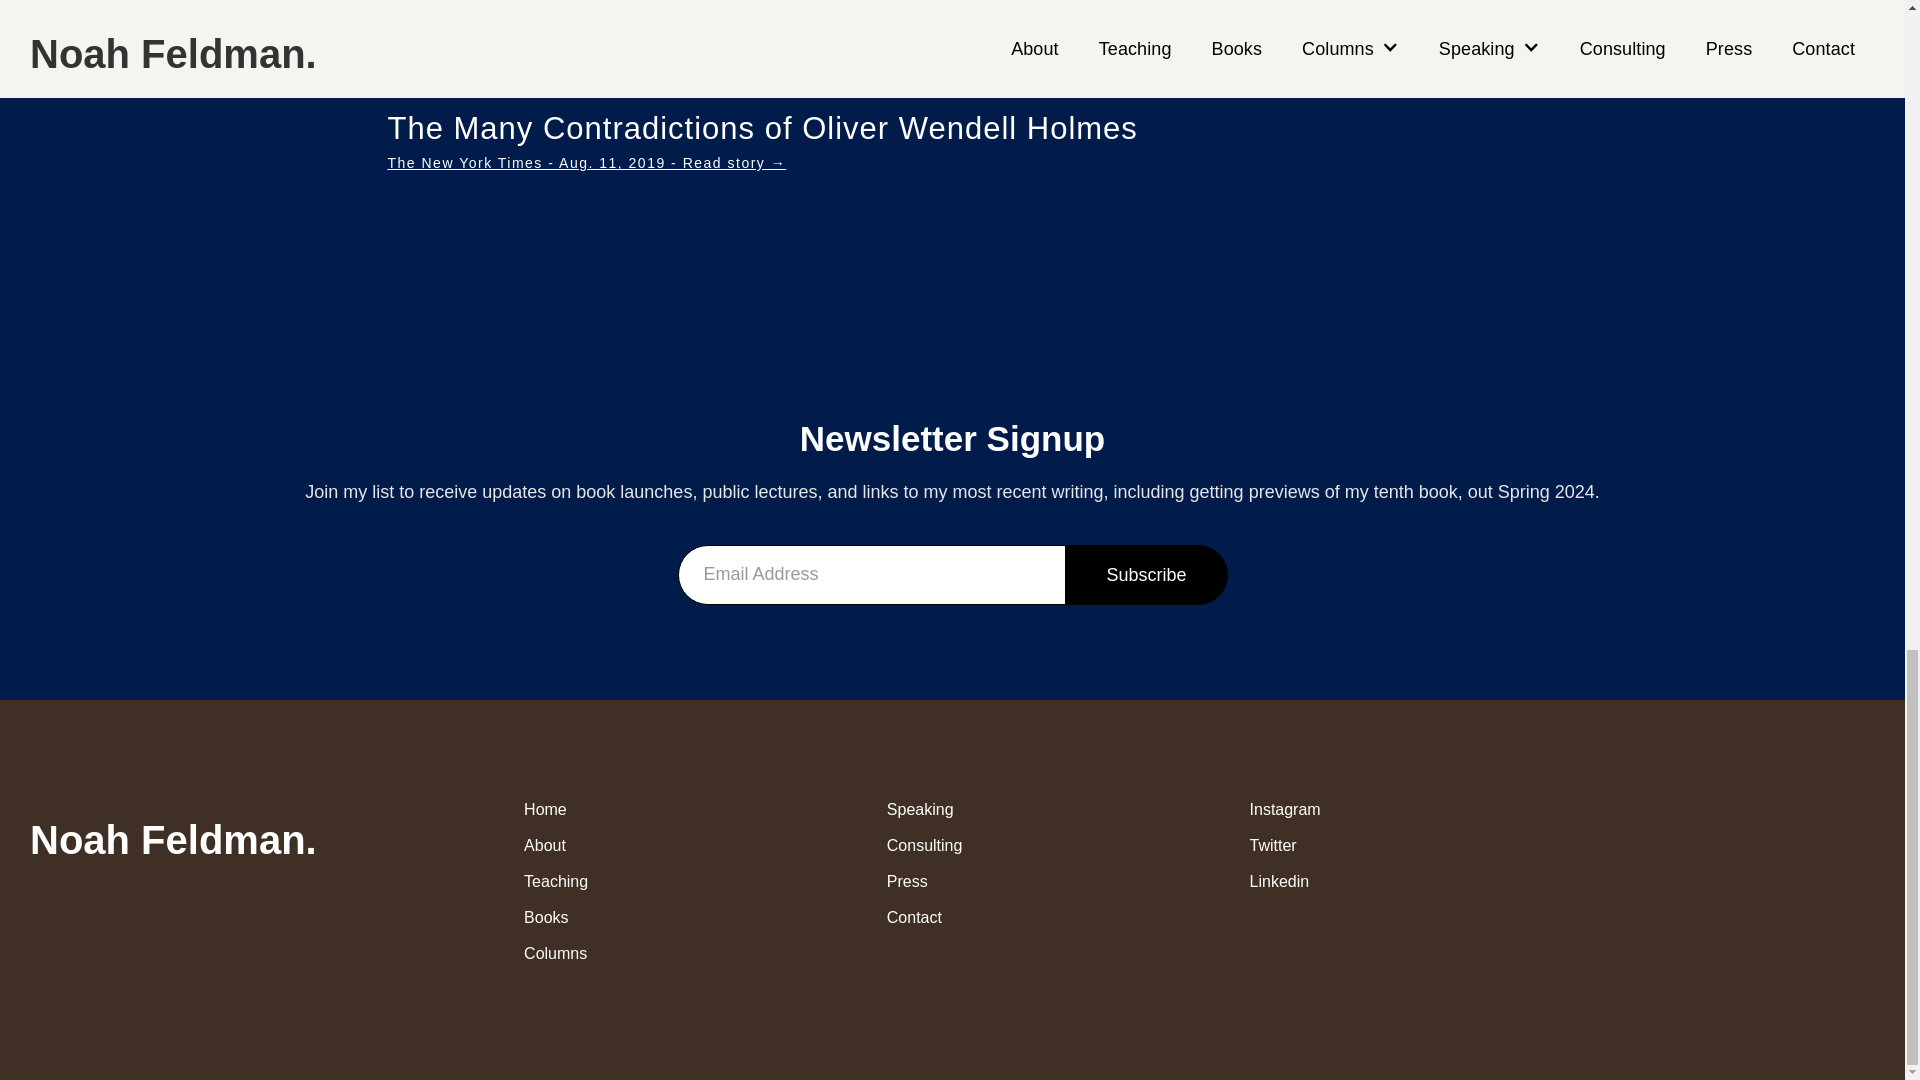 This screenshot has width=1920, height=1080. I want to click on Teaching, so click(656, 880).